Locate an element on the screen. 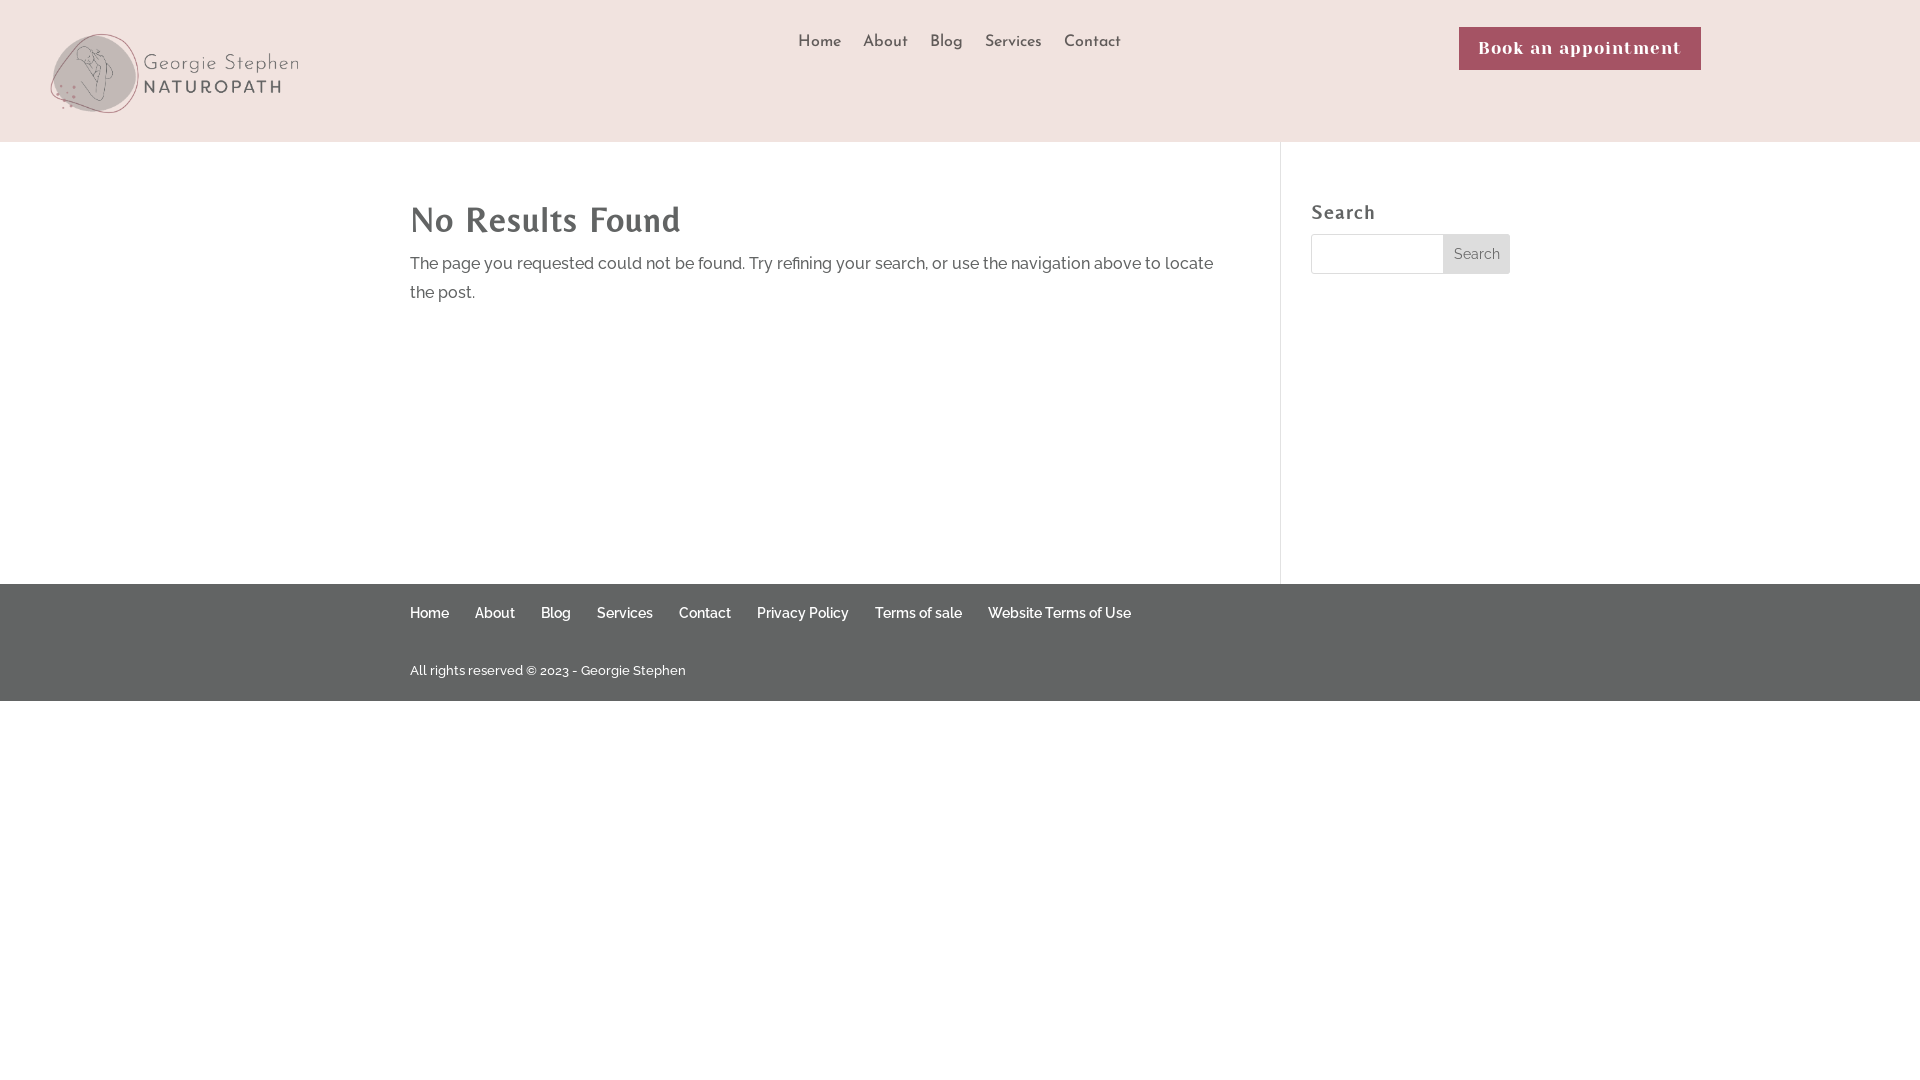 The image size is (1920, 1080). Contact is located at coordinates (704, 612).